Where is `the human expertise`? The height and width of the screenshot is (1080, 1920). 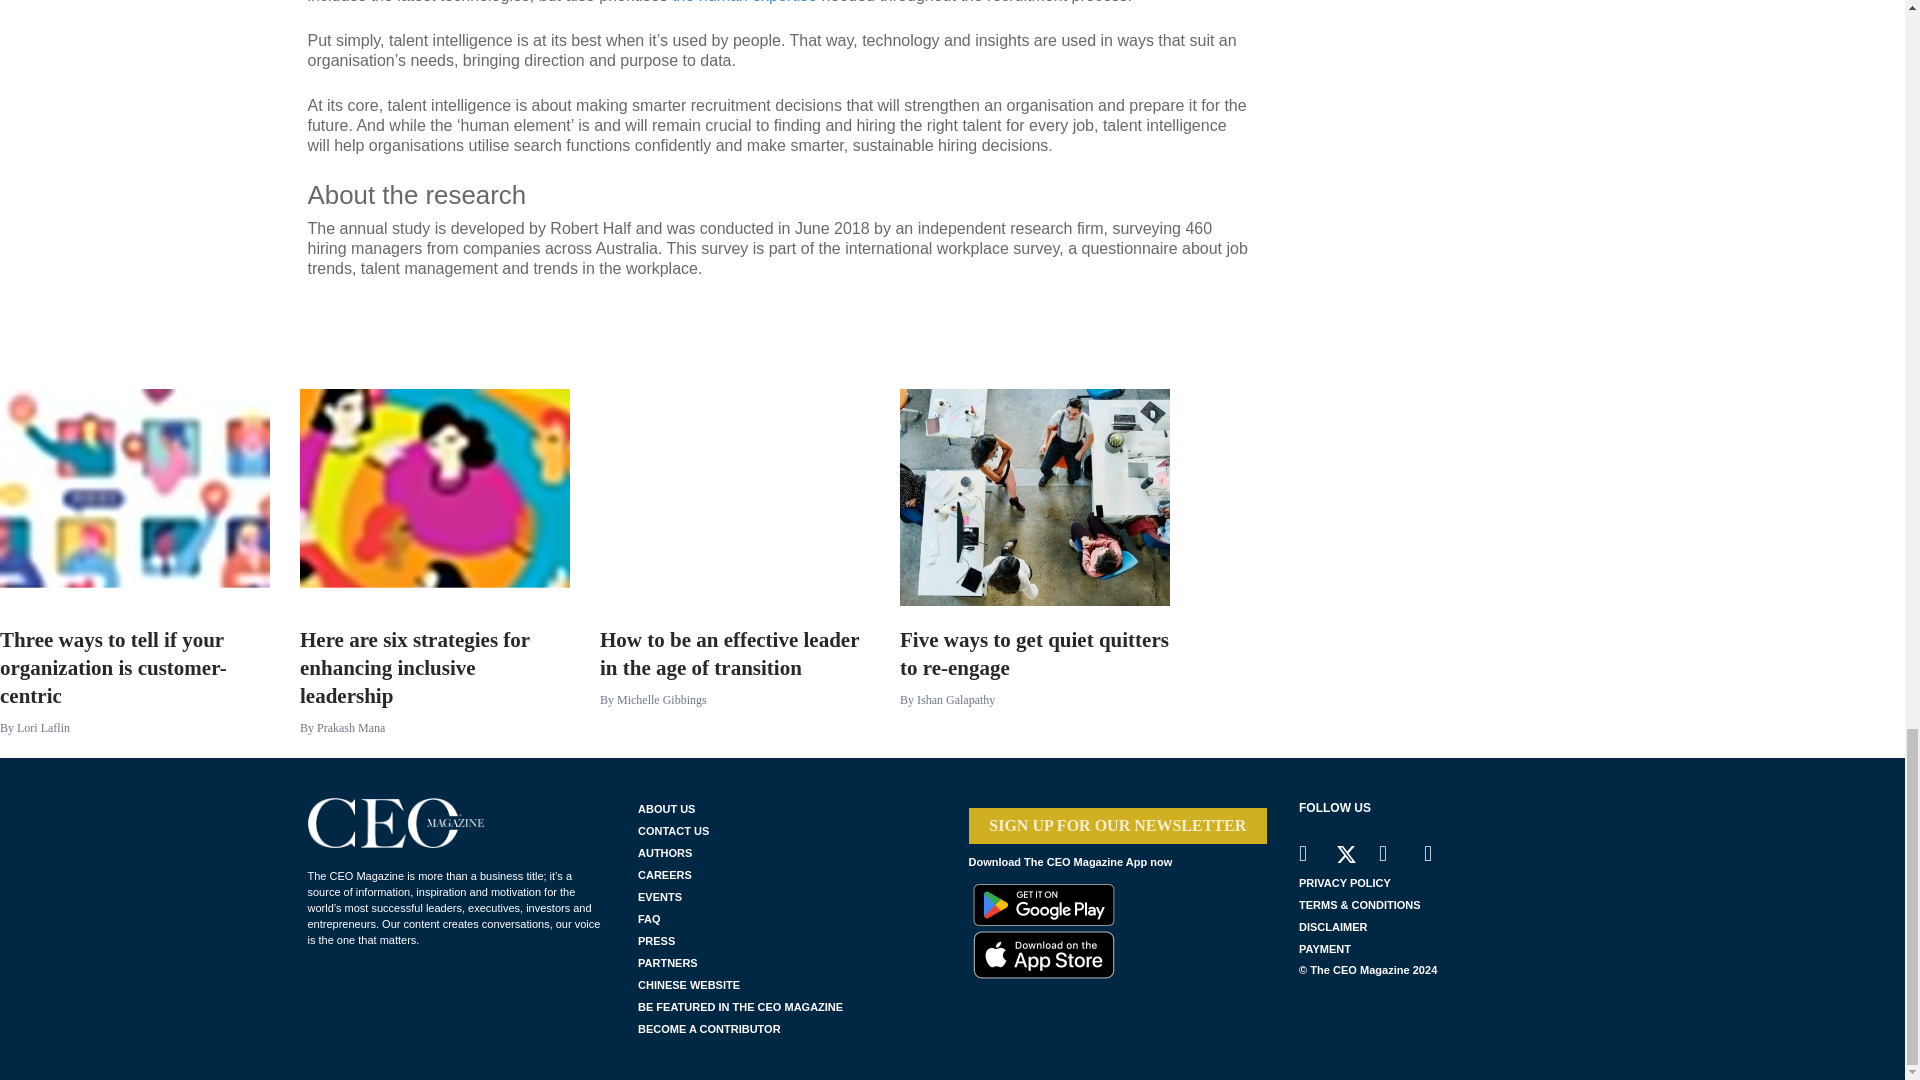
the human expertise is located at coordinates (744, 2).